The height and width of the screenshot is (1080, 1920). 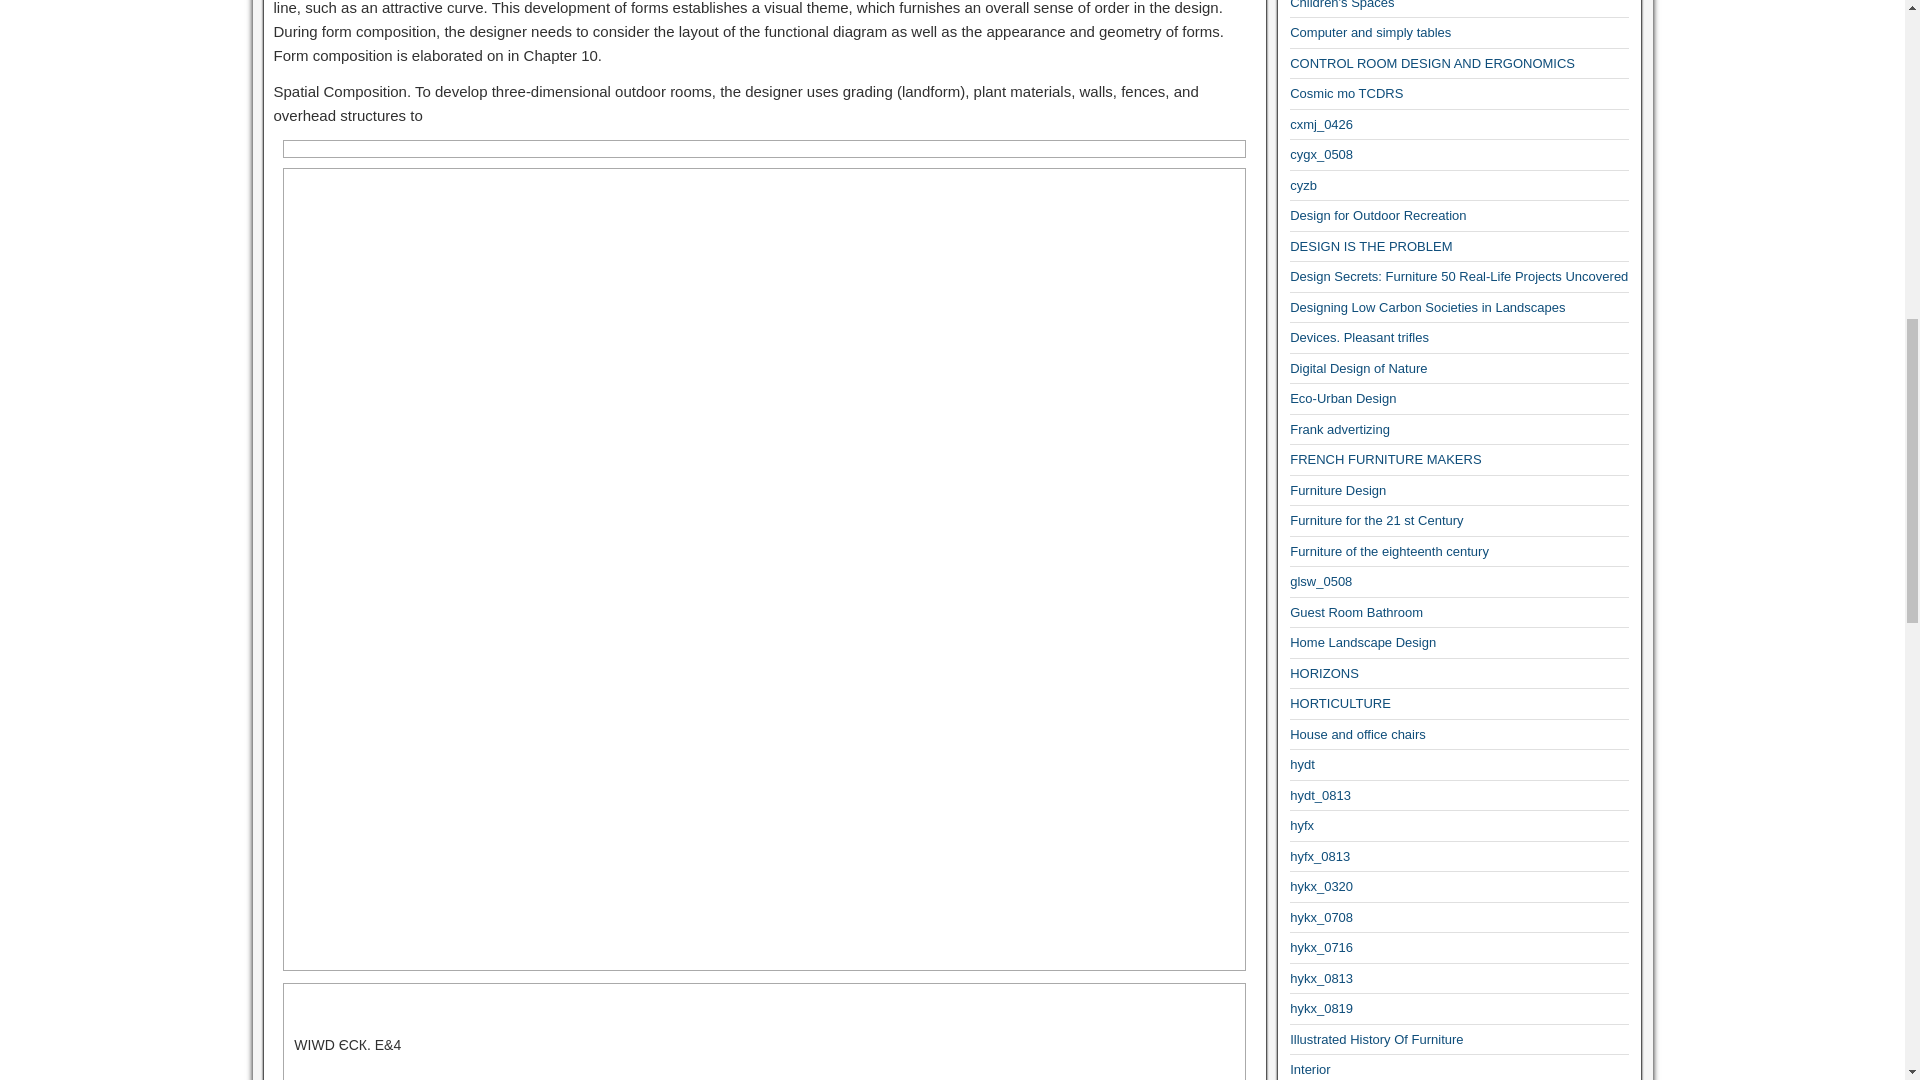 What do you see at coordinates (1370, 32) in the screenshot?
I see `Computer and simply tables` at bounding box center [1370, 32].